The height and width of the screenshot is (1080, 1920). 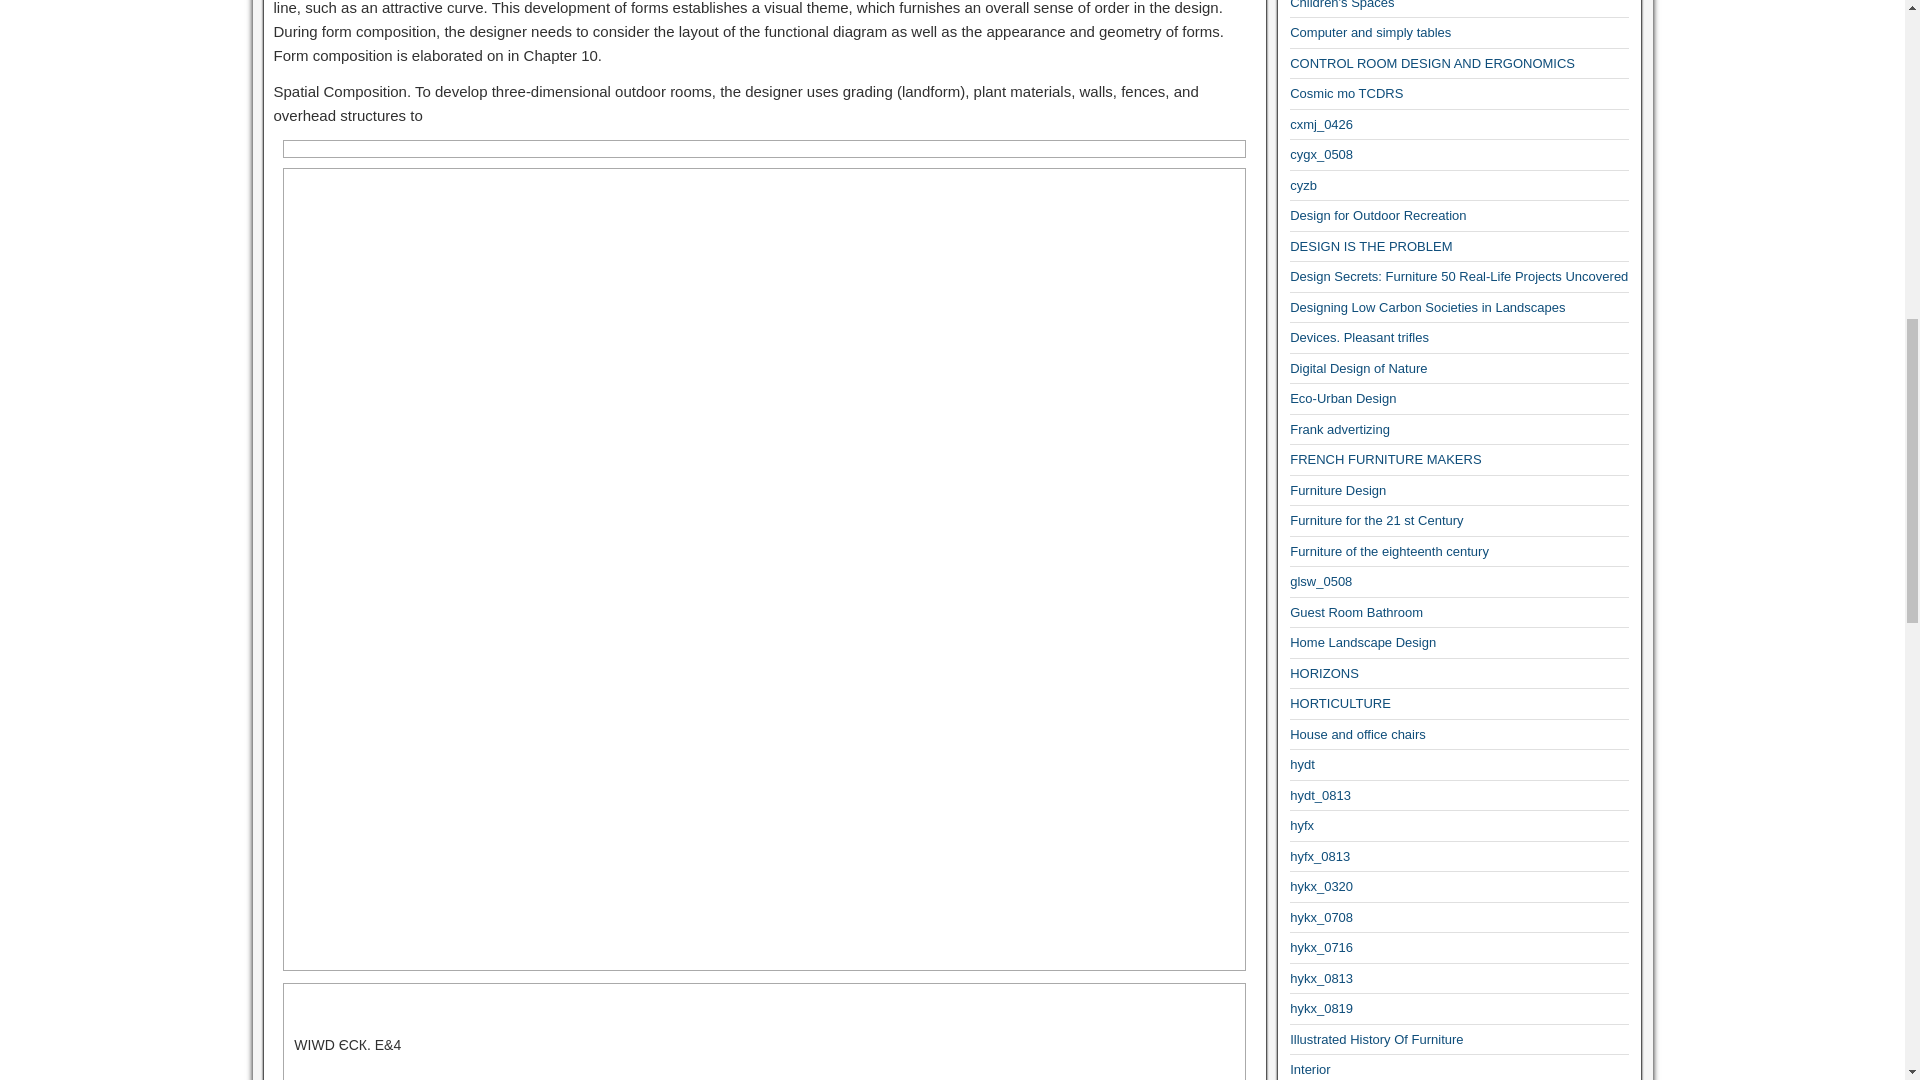 What do you see at coordinates (1370, 32) in the screenshot?
I see `Computer and simply tables` at bounding box center [1370, 32].